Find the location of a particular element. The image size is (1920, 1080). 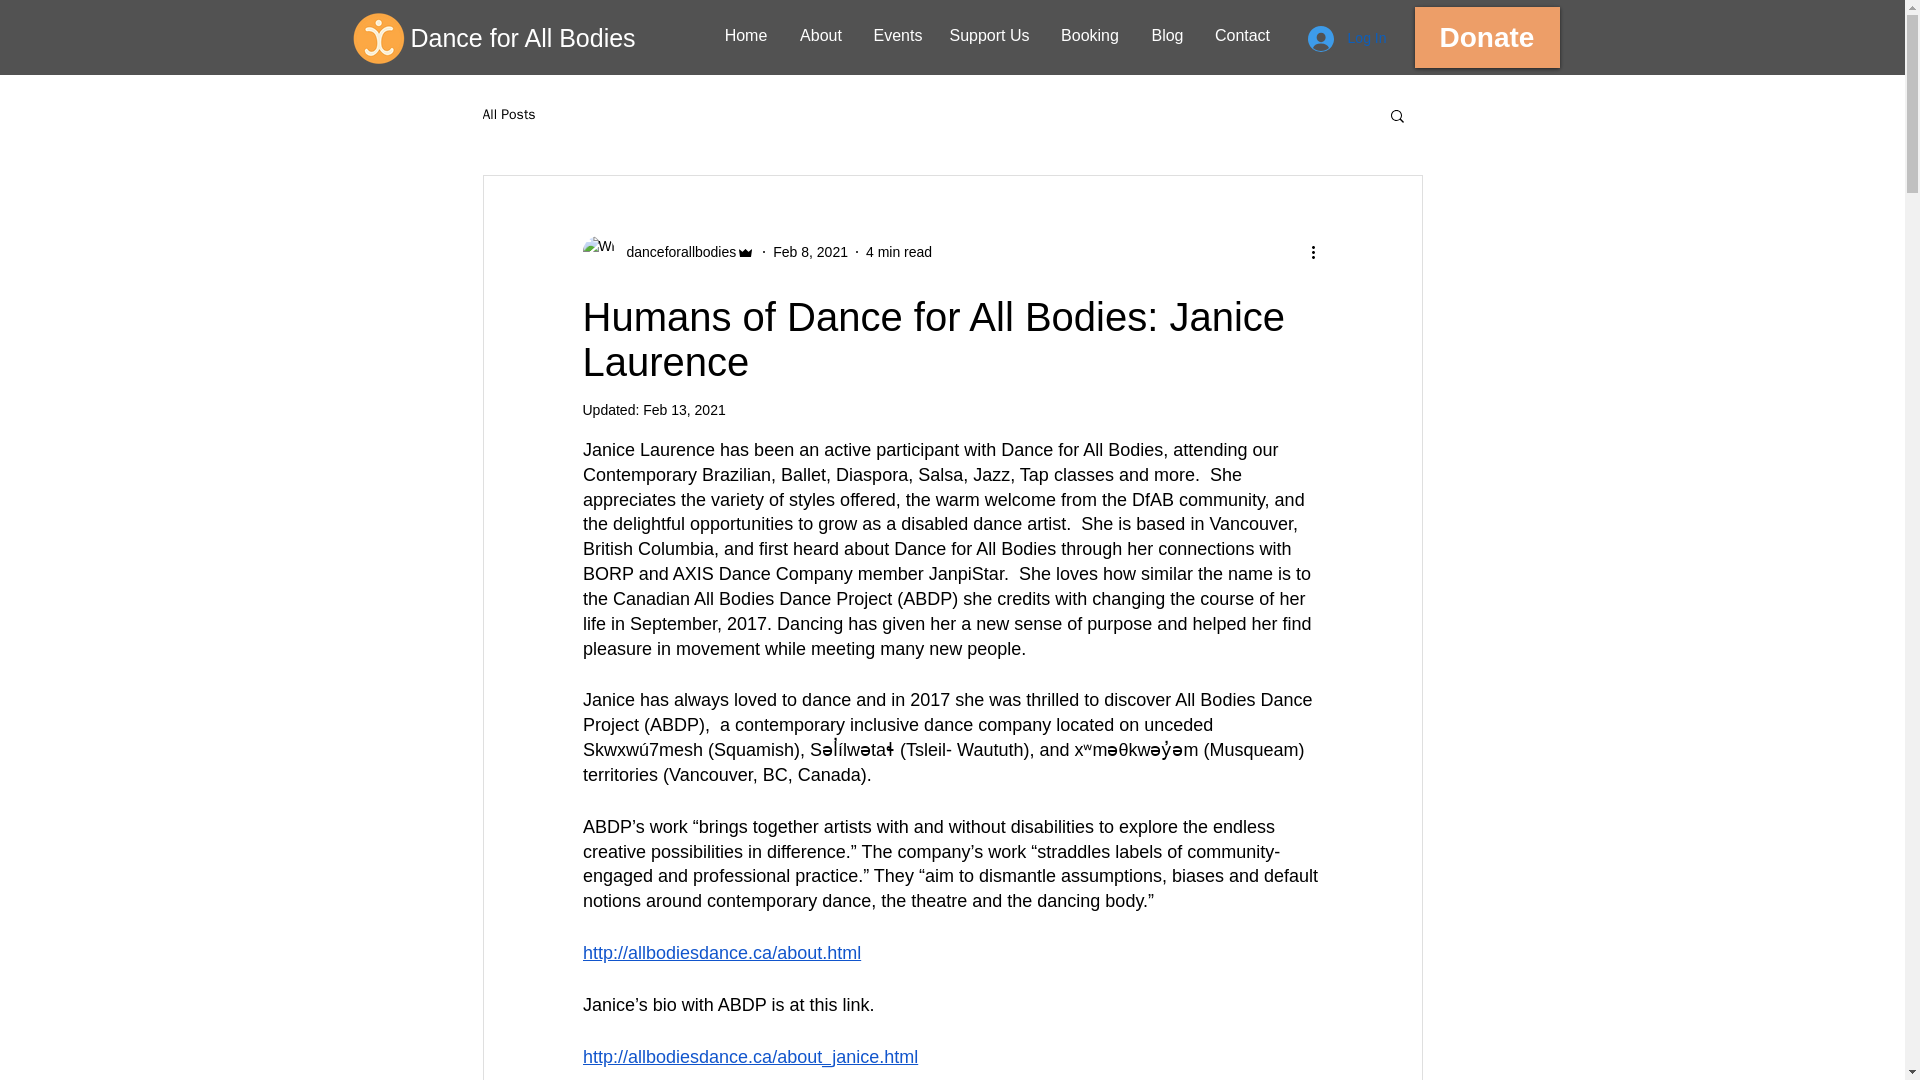

Dance for All Bodies is located at coordinates (565, 38).